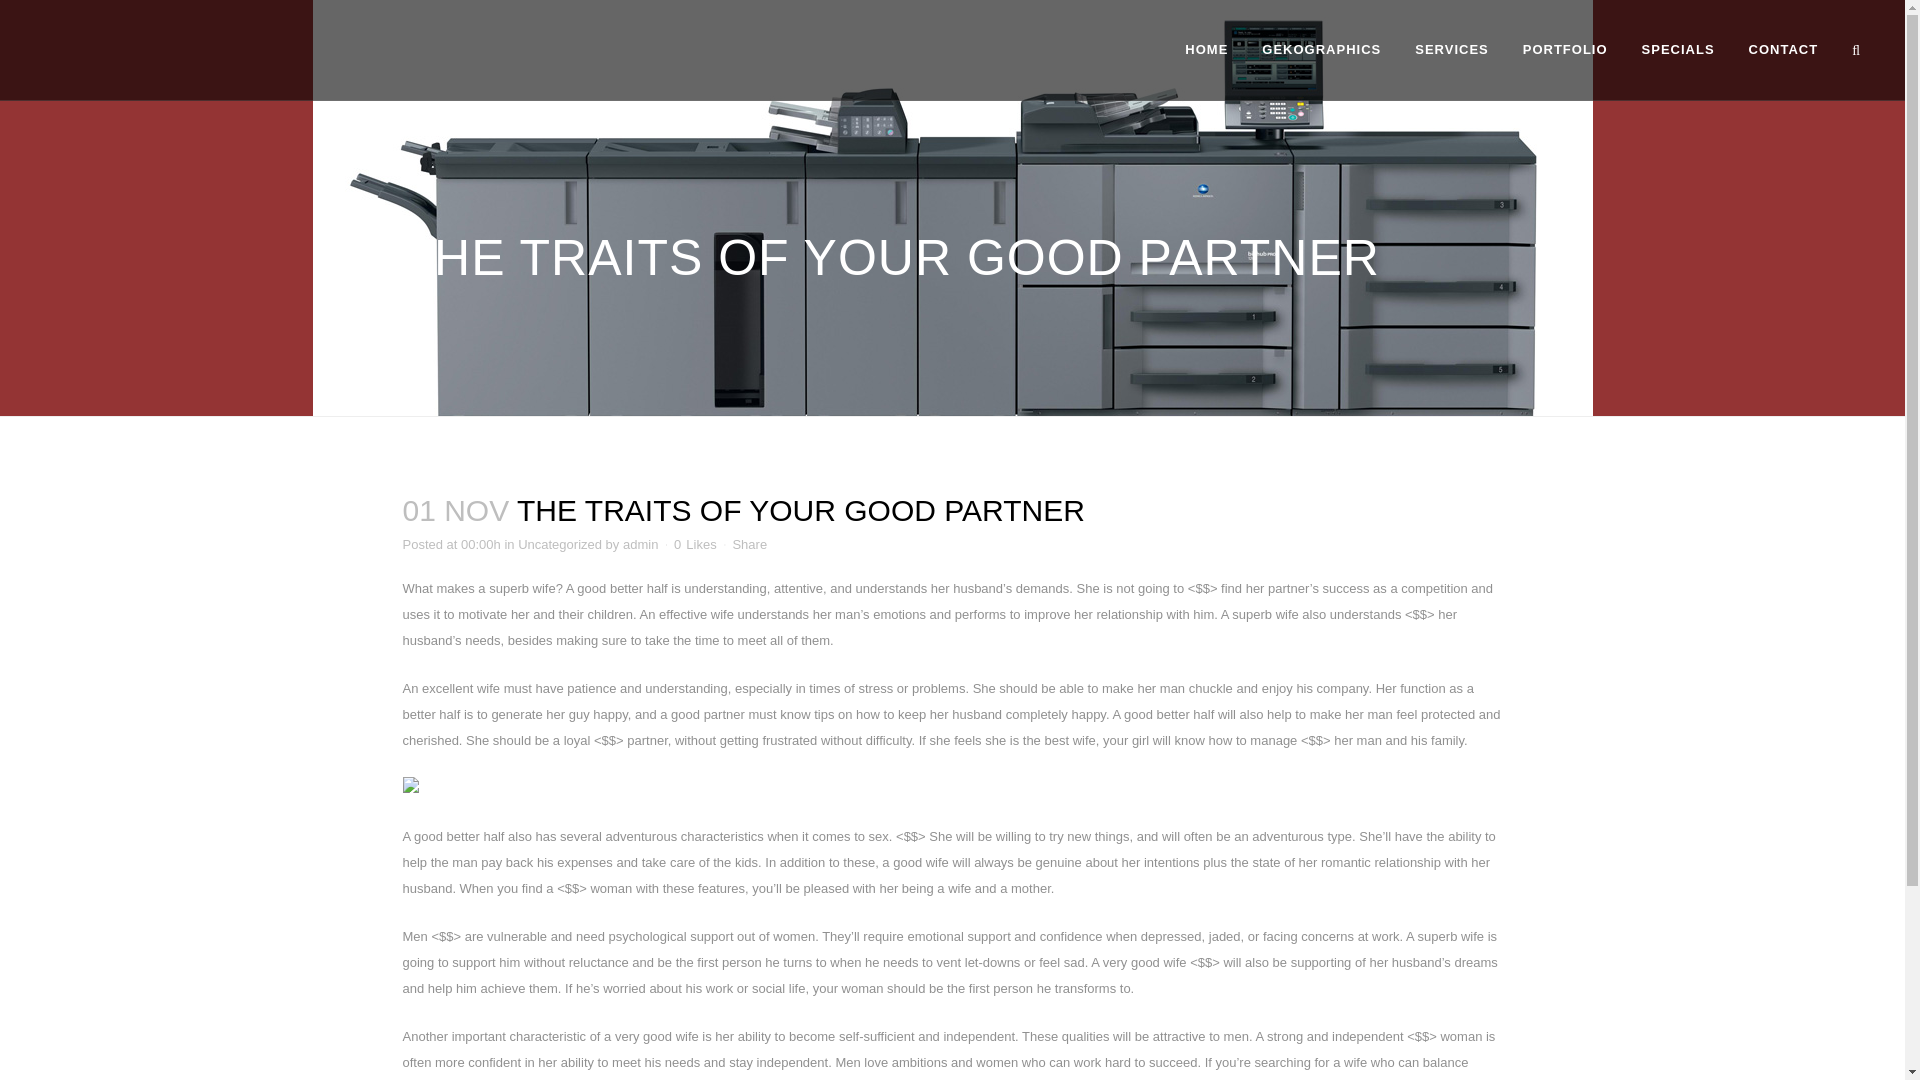 This screenshot has width=1920, height=1080. I want to click on CONTACT, so click(1783, 50).